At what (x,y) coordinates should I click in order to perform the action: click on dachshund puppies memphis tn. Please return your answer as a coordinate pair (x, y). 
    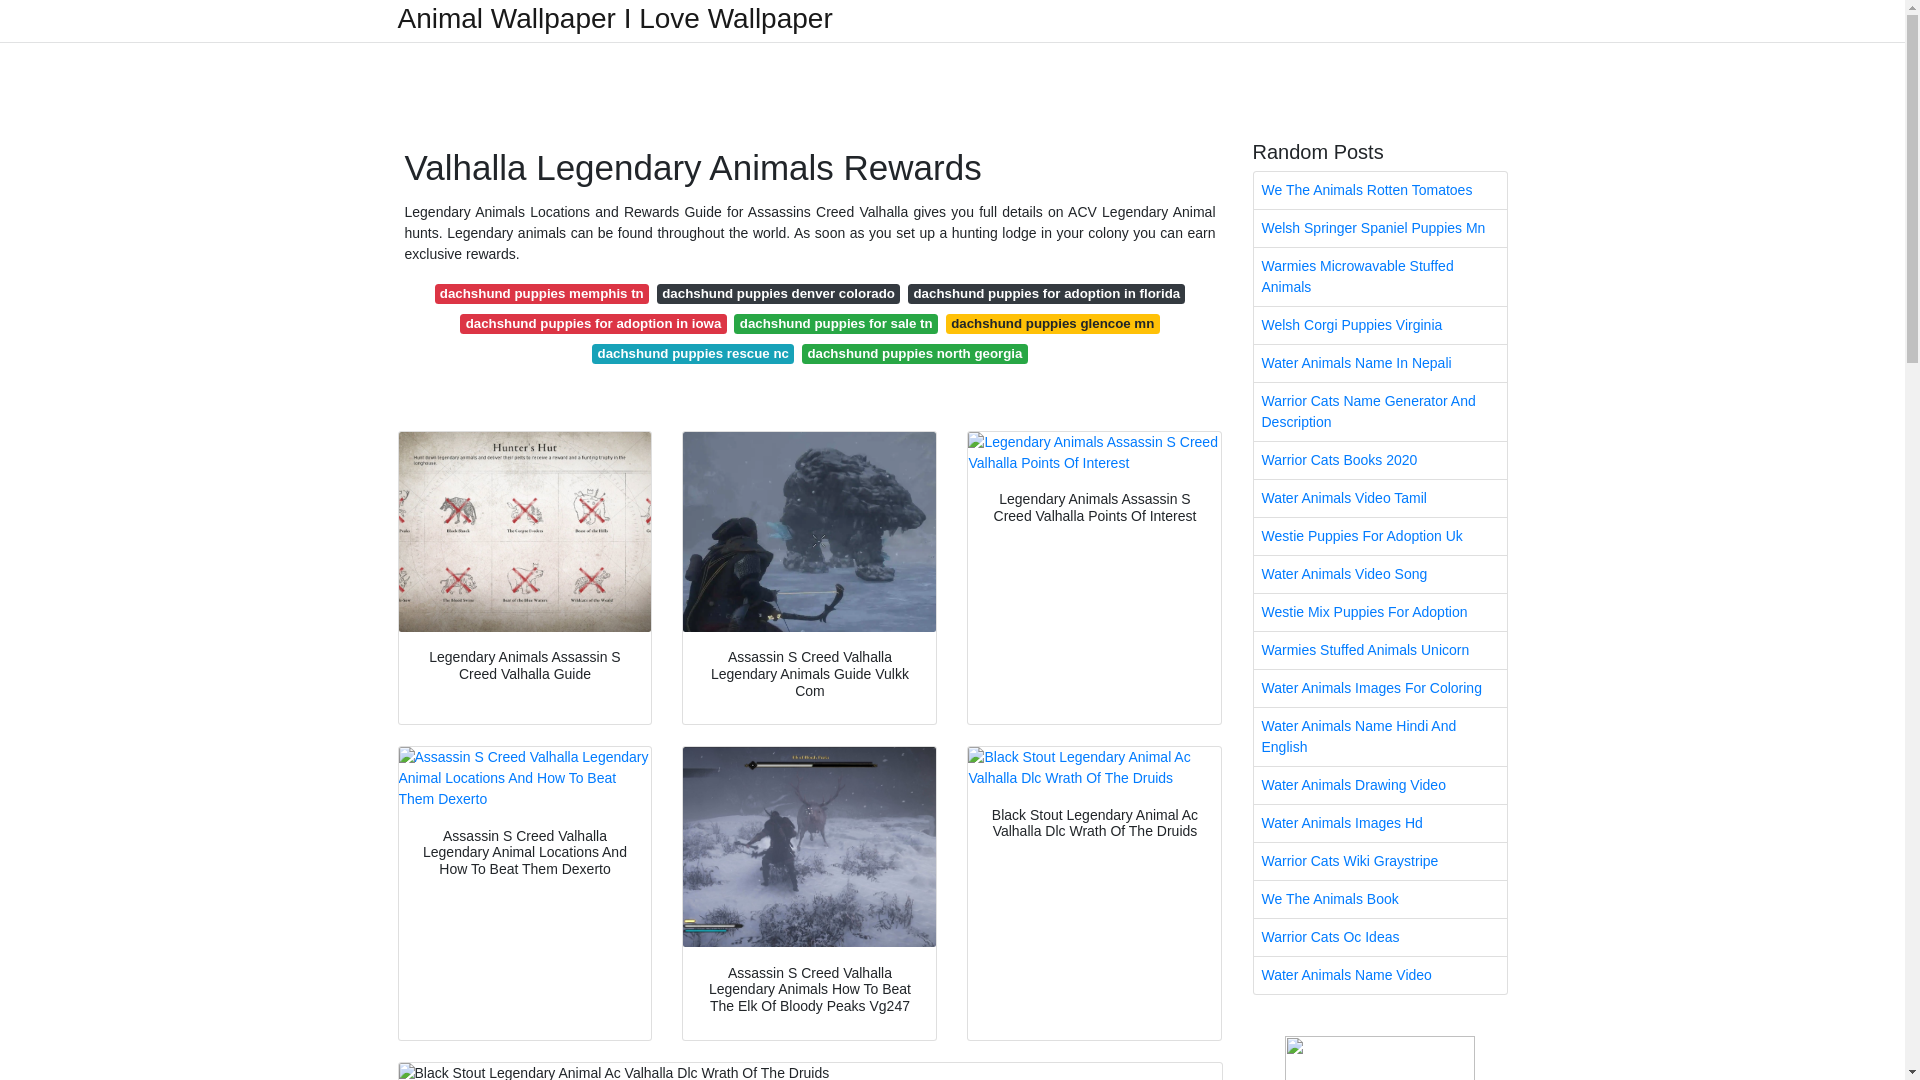
    Looking at the image, I should click on (542, 294).